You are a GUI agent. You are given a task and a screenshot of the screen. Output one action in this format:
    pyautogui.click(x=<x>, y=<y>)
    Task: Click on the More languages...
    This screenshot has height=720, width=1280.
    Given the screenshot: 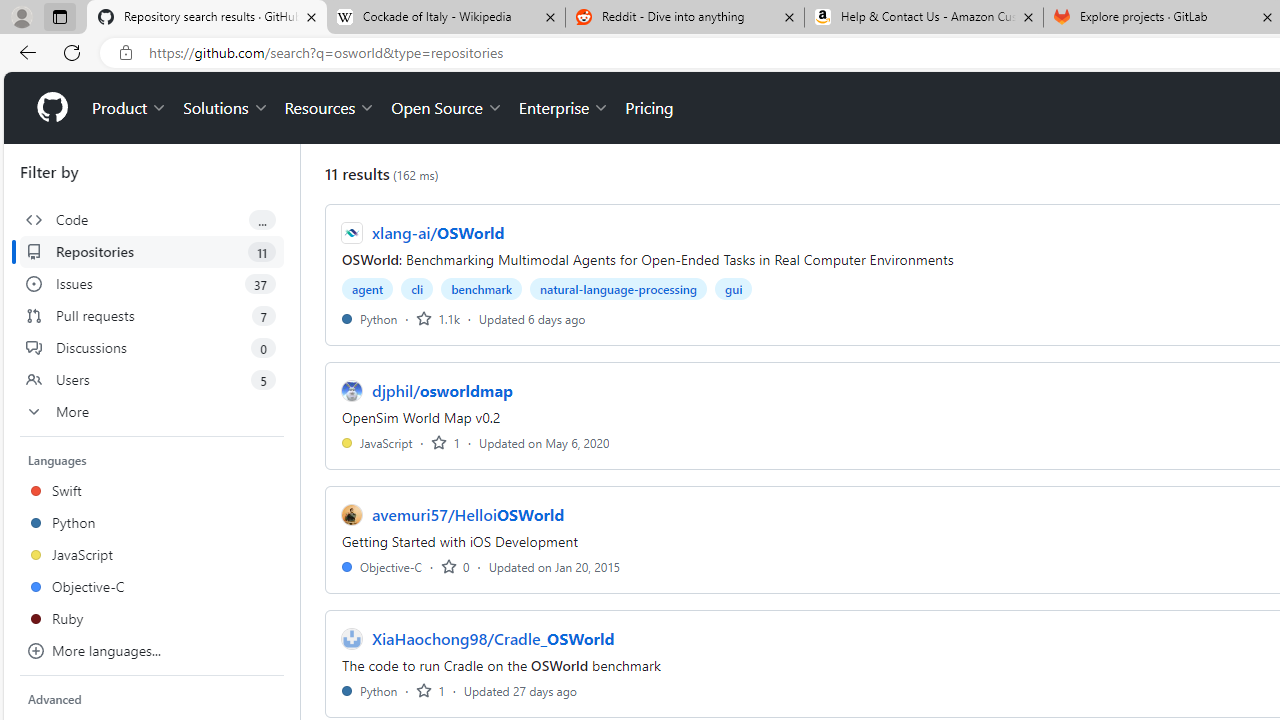 What is the action you would take?
    pyautogui.click(x=152, y=650)
    